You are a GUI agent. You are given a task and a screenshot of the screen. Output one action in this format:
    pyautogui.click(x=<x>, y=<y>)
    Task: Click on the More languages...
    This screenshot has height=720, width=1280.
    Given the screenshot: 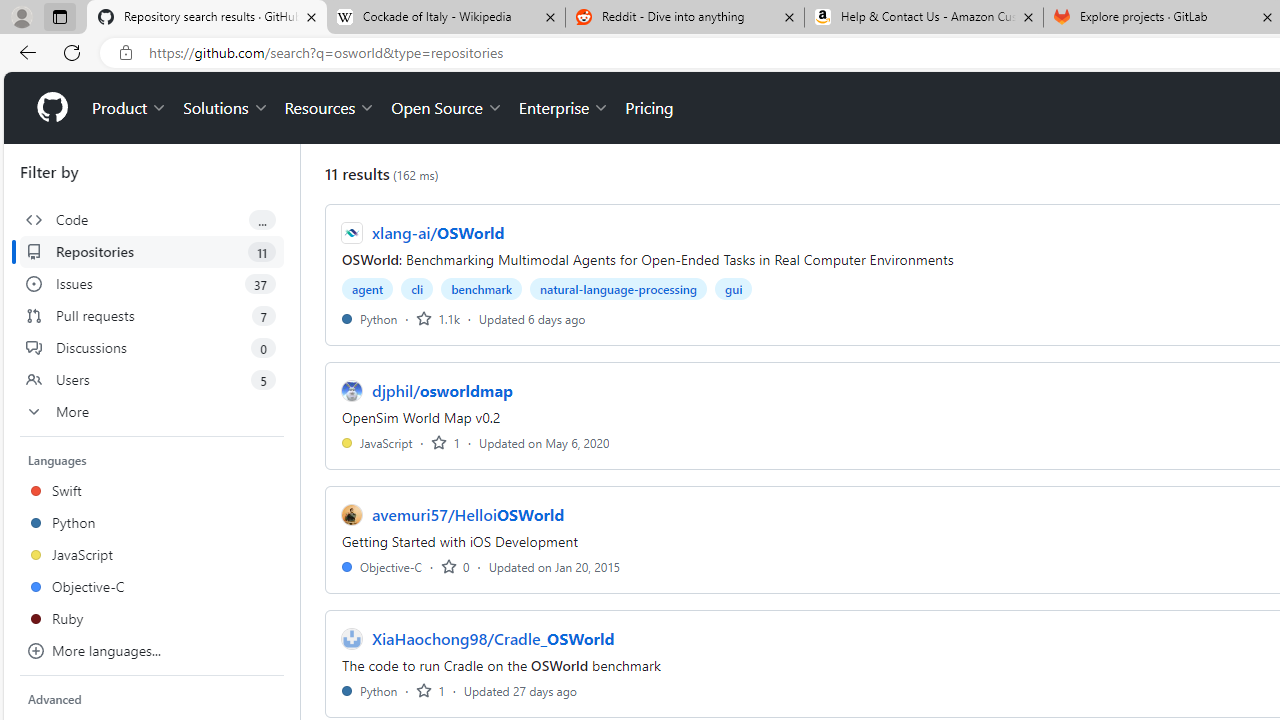 What is the action you would take?
    pyautogui.click(x=152, y=650)
    